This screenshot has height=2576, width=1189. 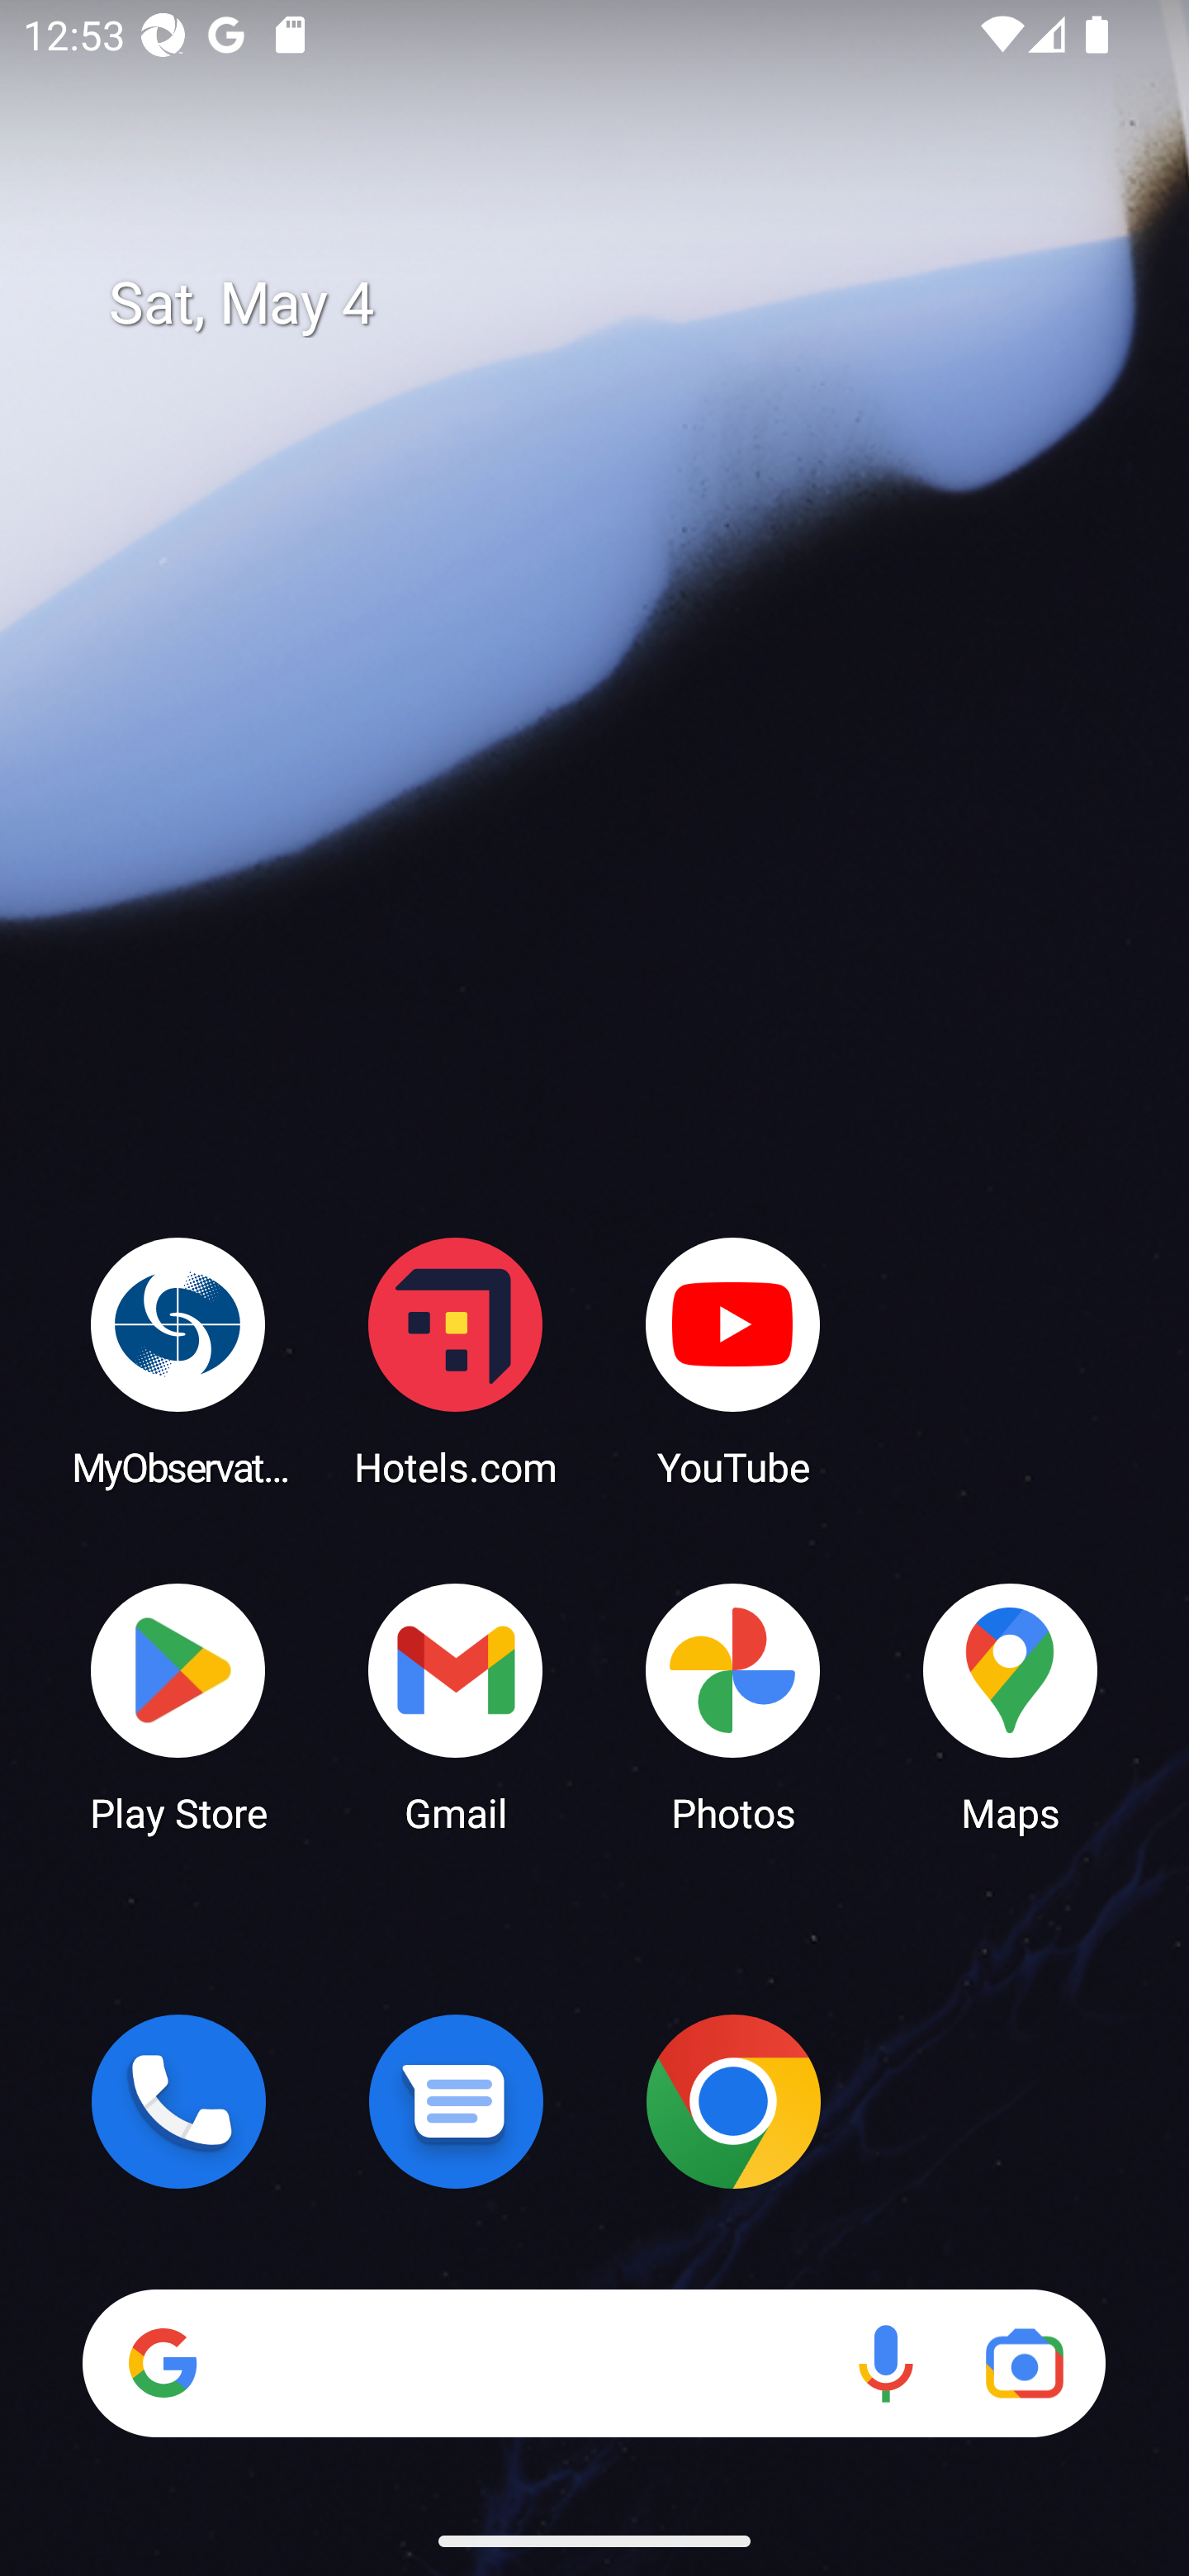 I want to click on Gmail, so click(x=456, y=1706).